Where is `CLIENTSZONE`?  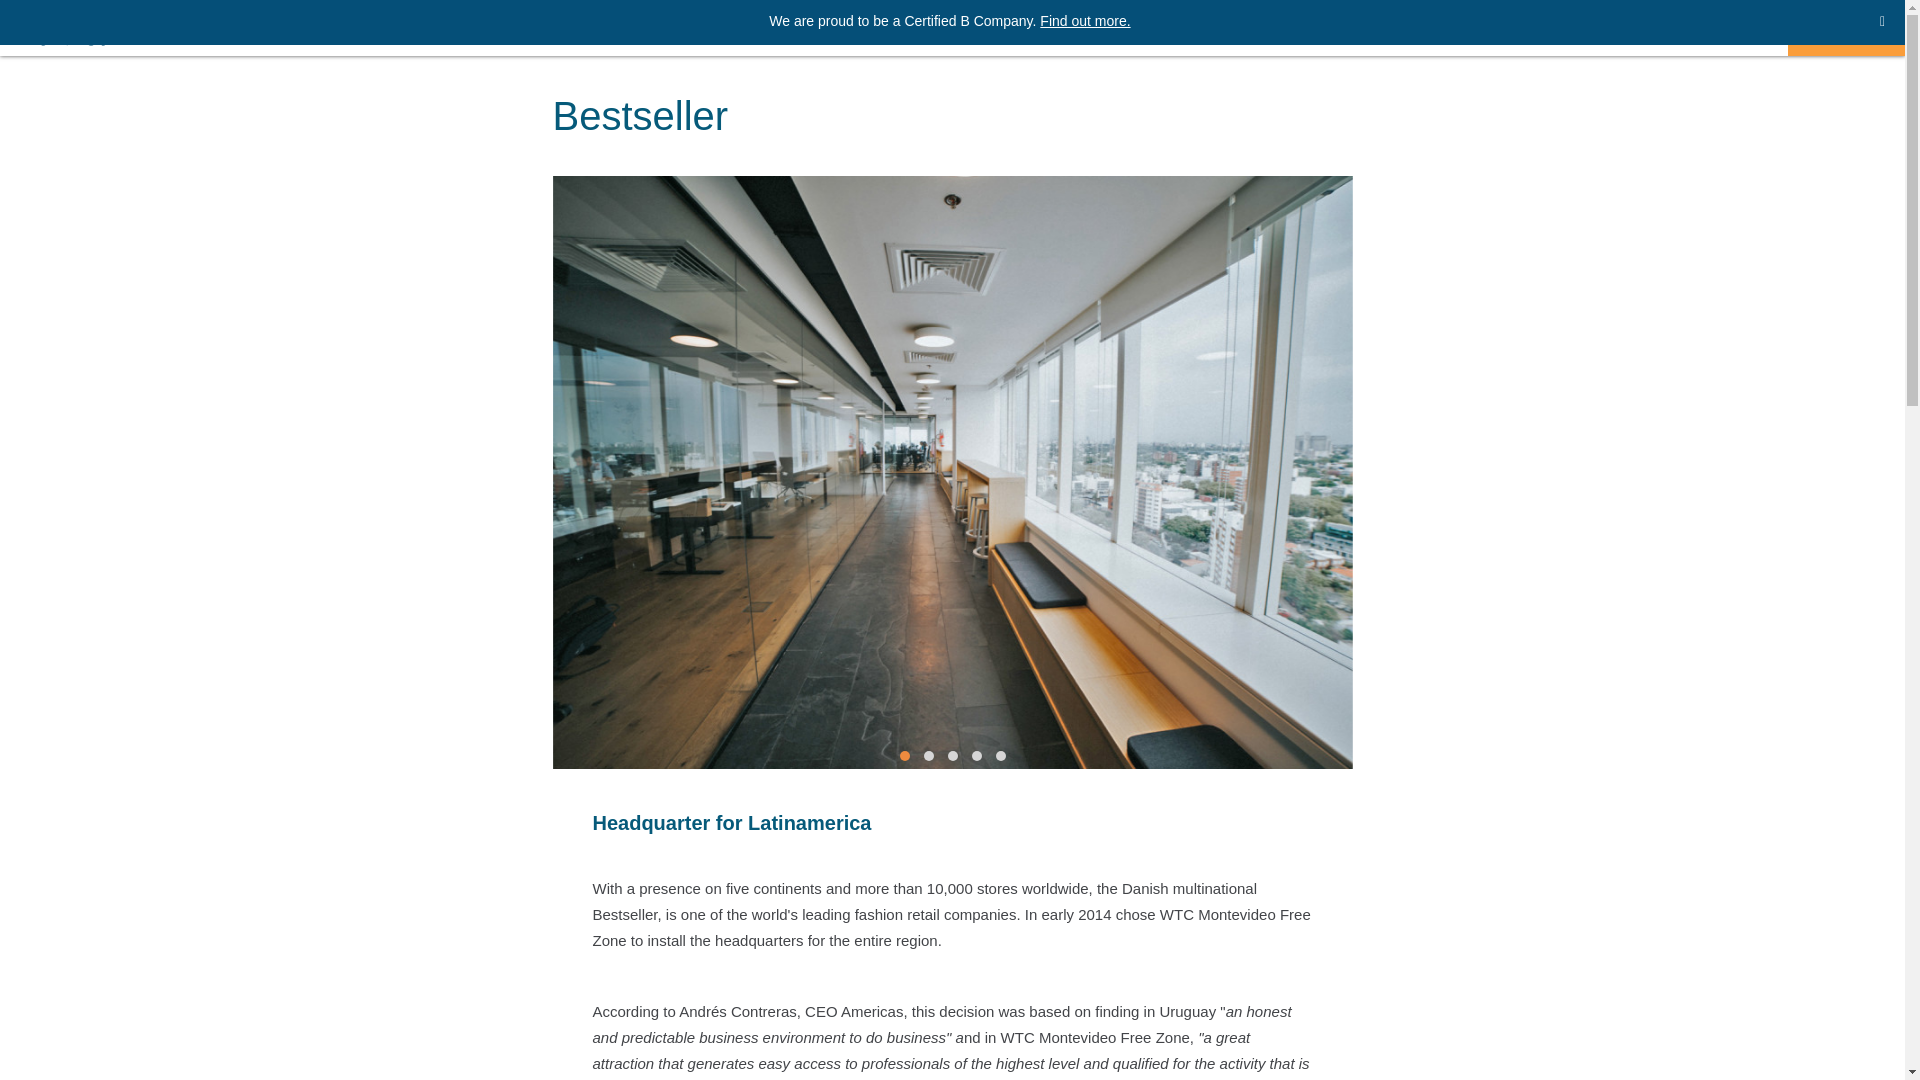 CLIENTSZONE is located at coordinates (1708, 29).